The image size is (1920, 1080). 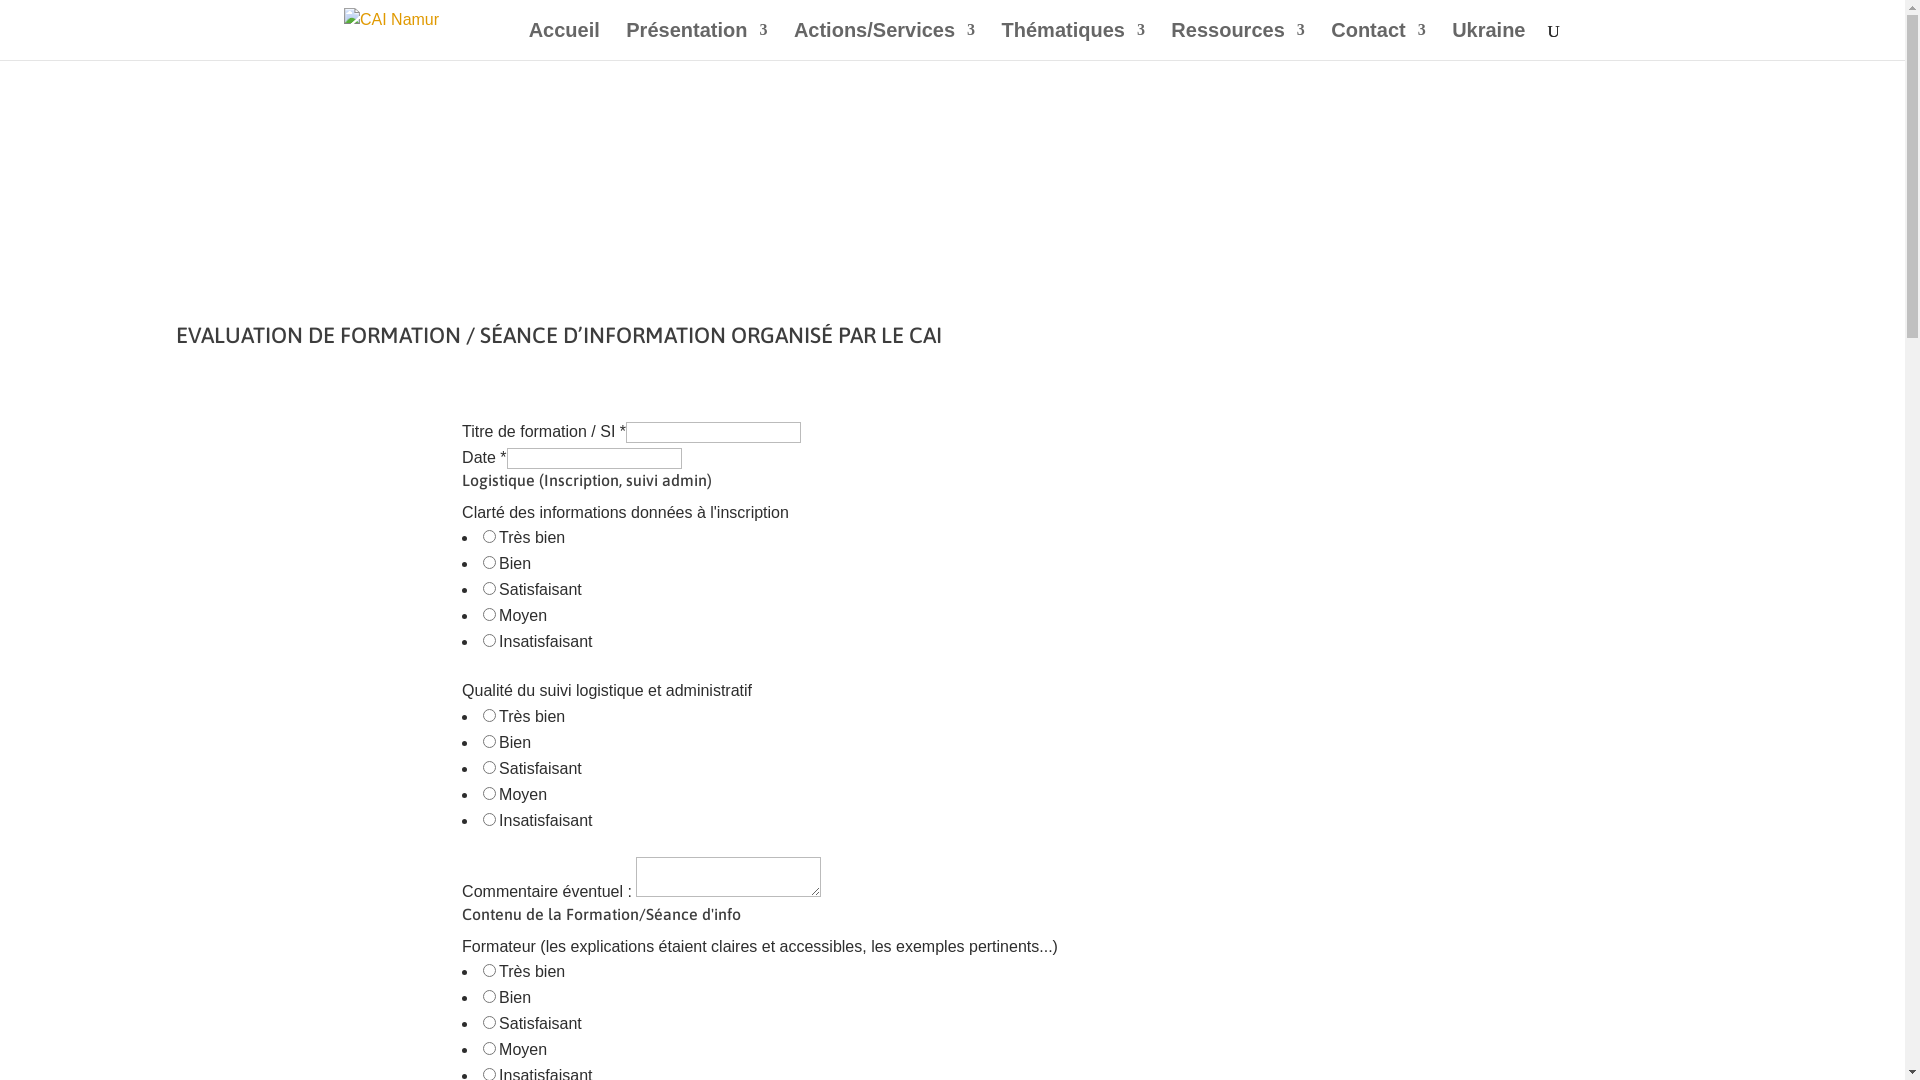 I want to click on Ressources, so click(x=1238, y=42).